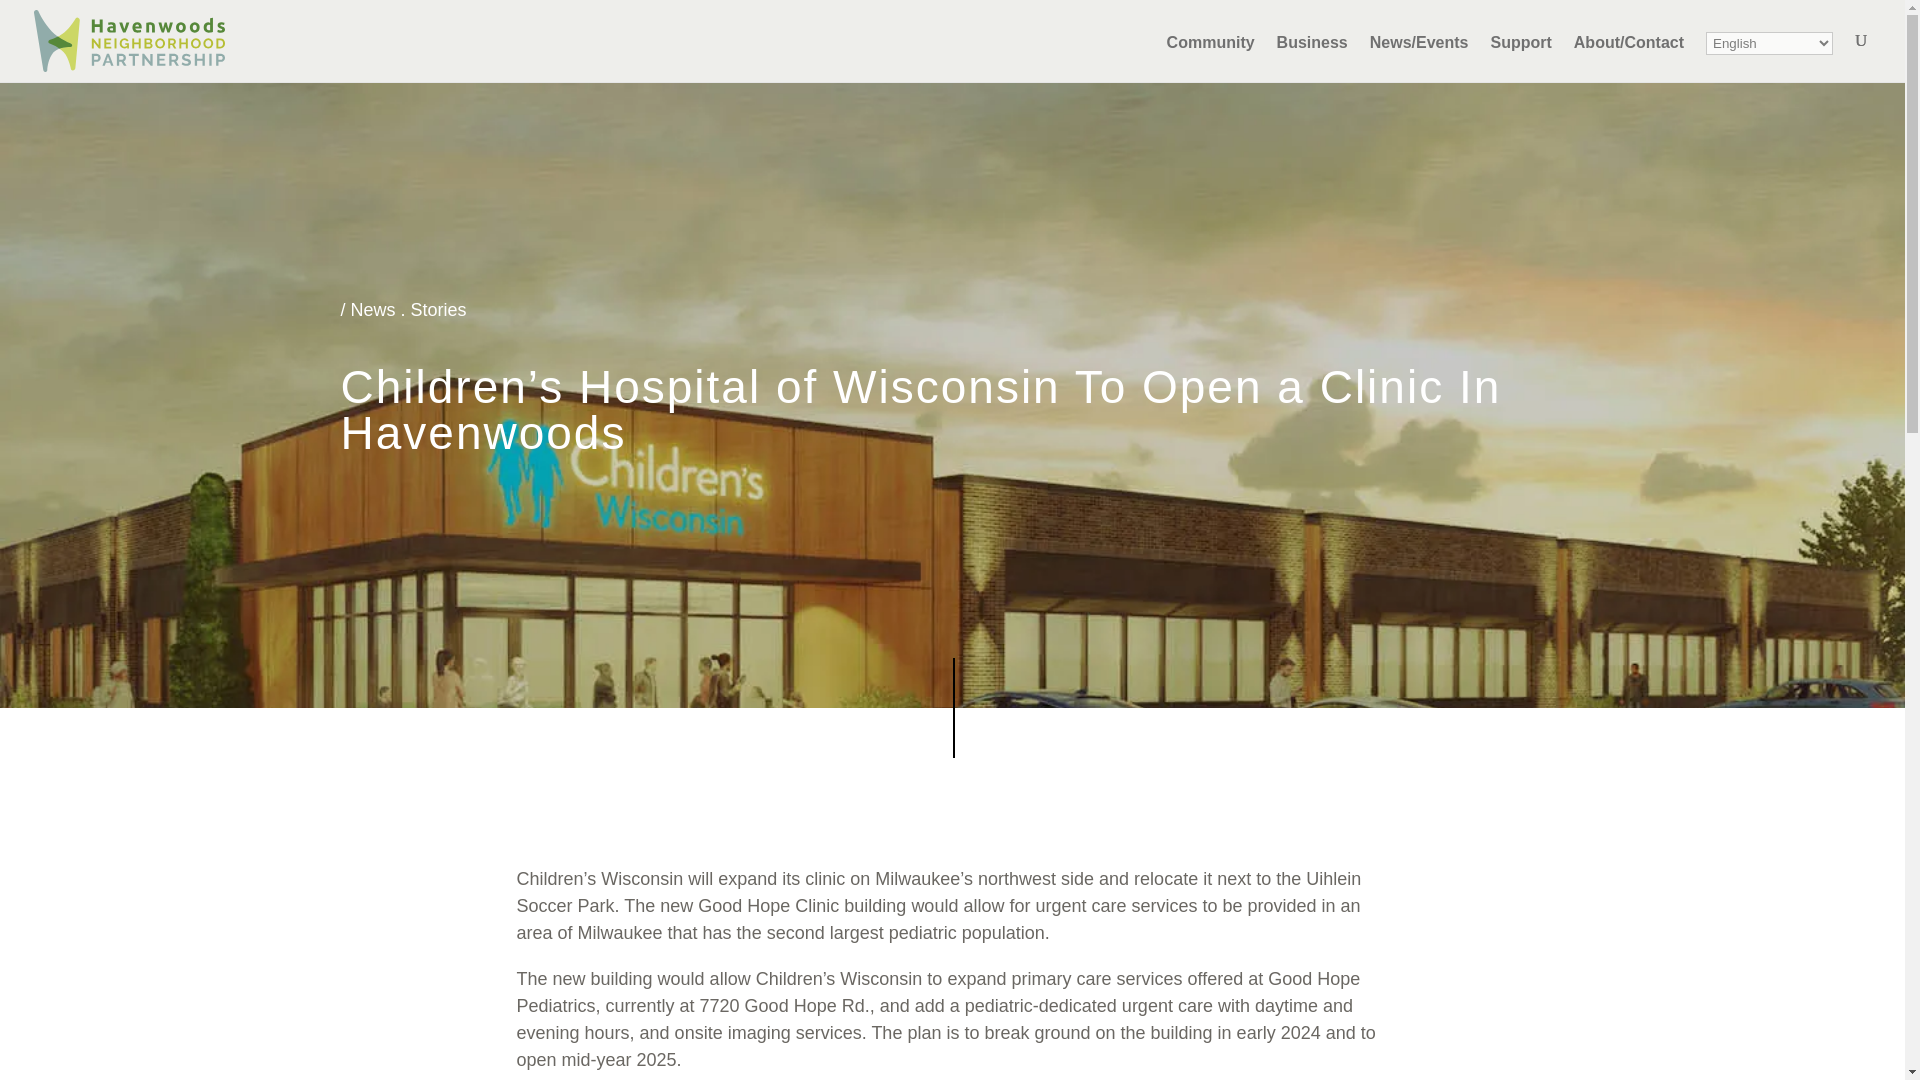 The image size is (1920, 1080). I want to click on Support, so click(1520, 58).